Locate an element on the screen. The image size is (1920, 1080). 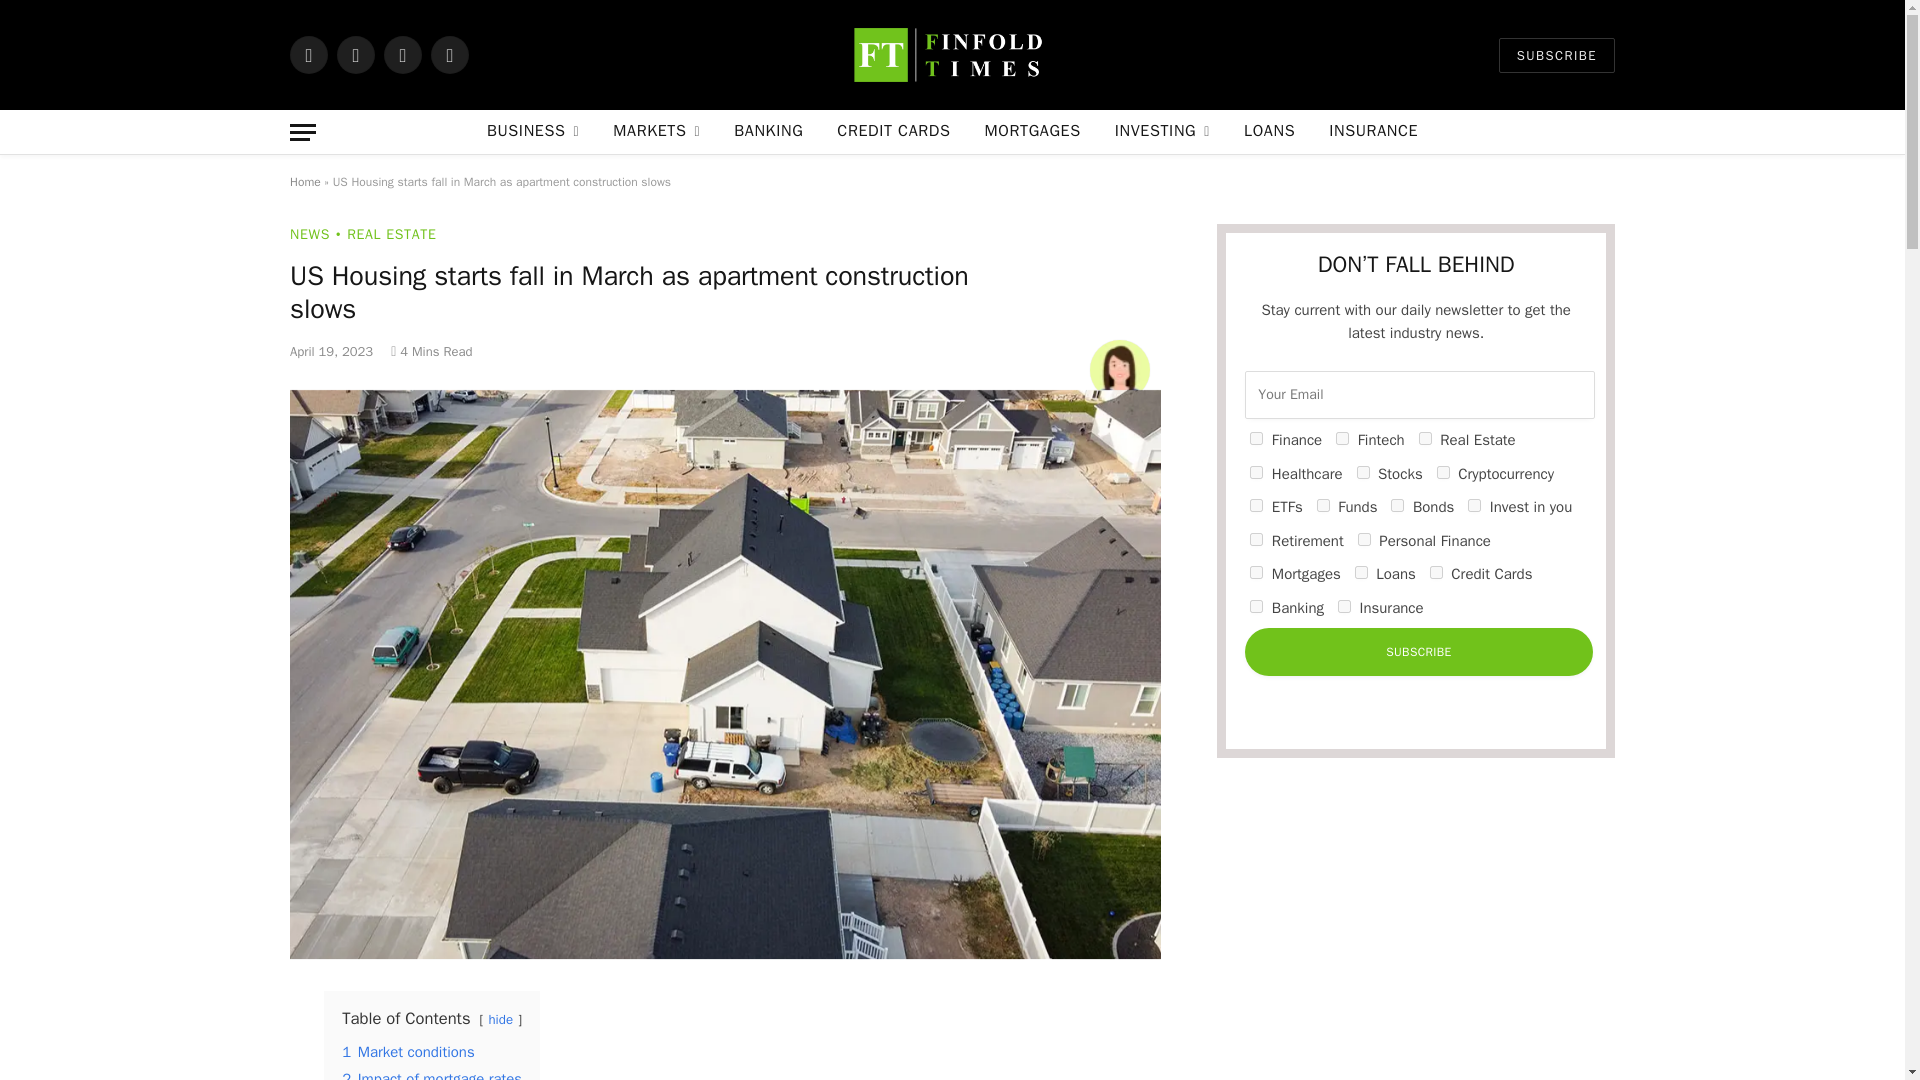
Bonds is located at coordinates (1396, 504).